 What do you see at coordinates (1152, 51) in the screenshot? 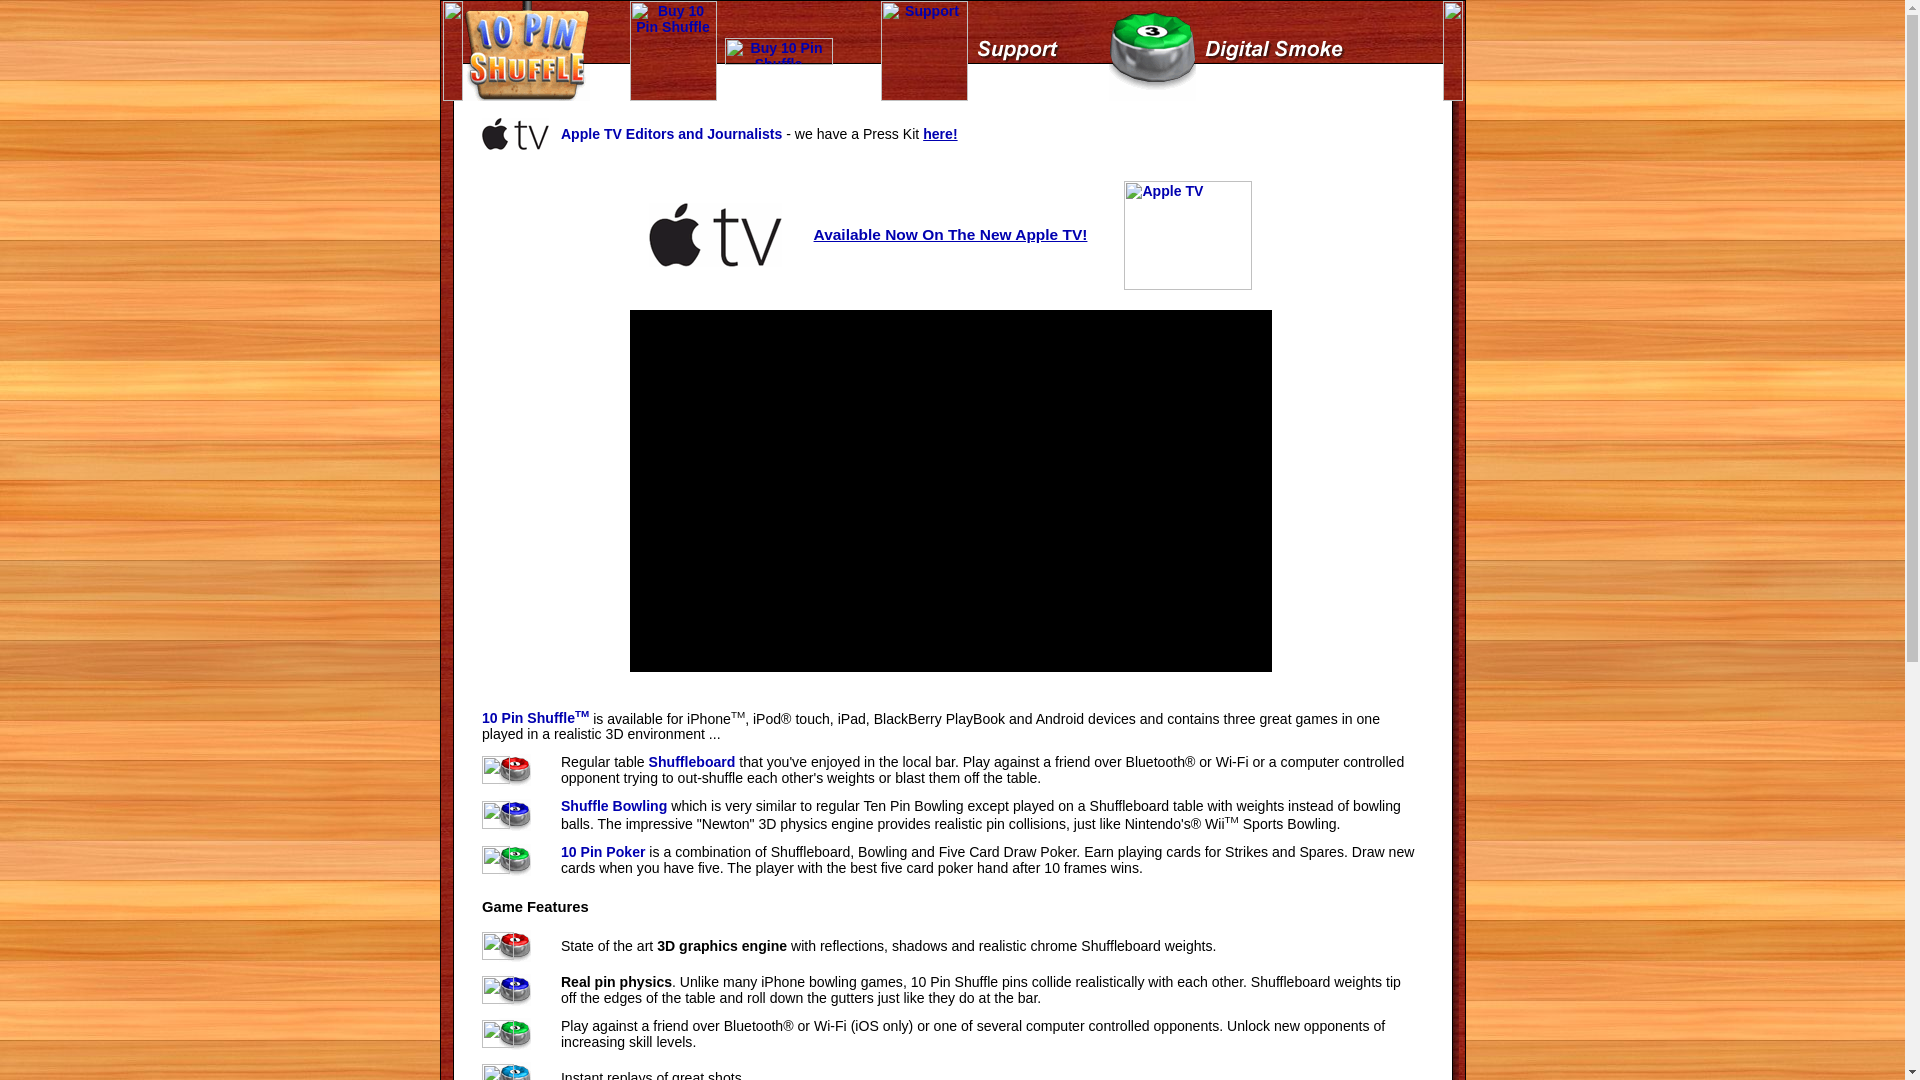
I see `Digital Smoke's Home Page` at bounding box center [1152, 51].